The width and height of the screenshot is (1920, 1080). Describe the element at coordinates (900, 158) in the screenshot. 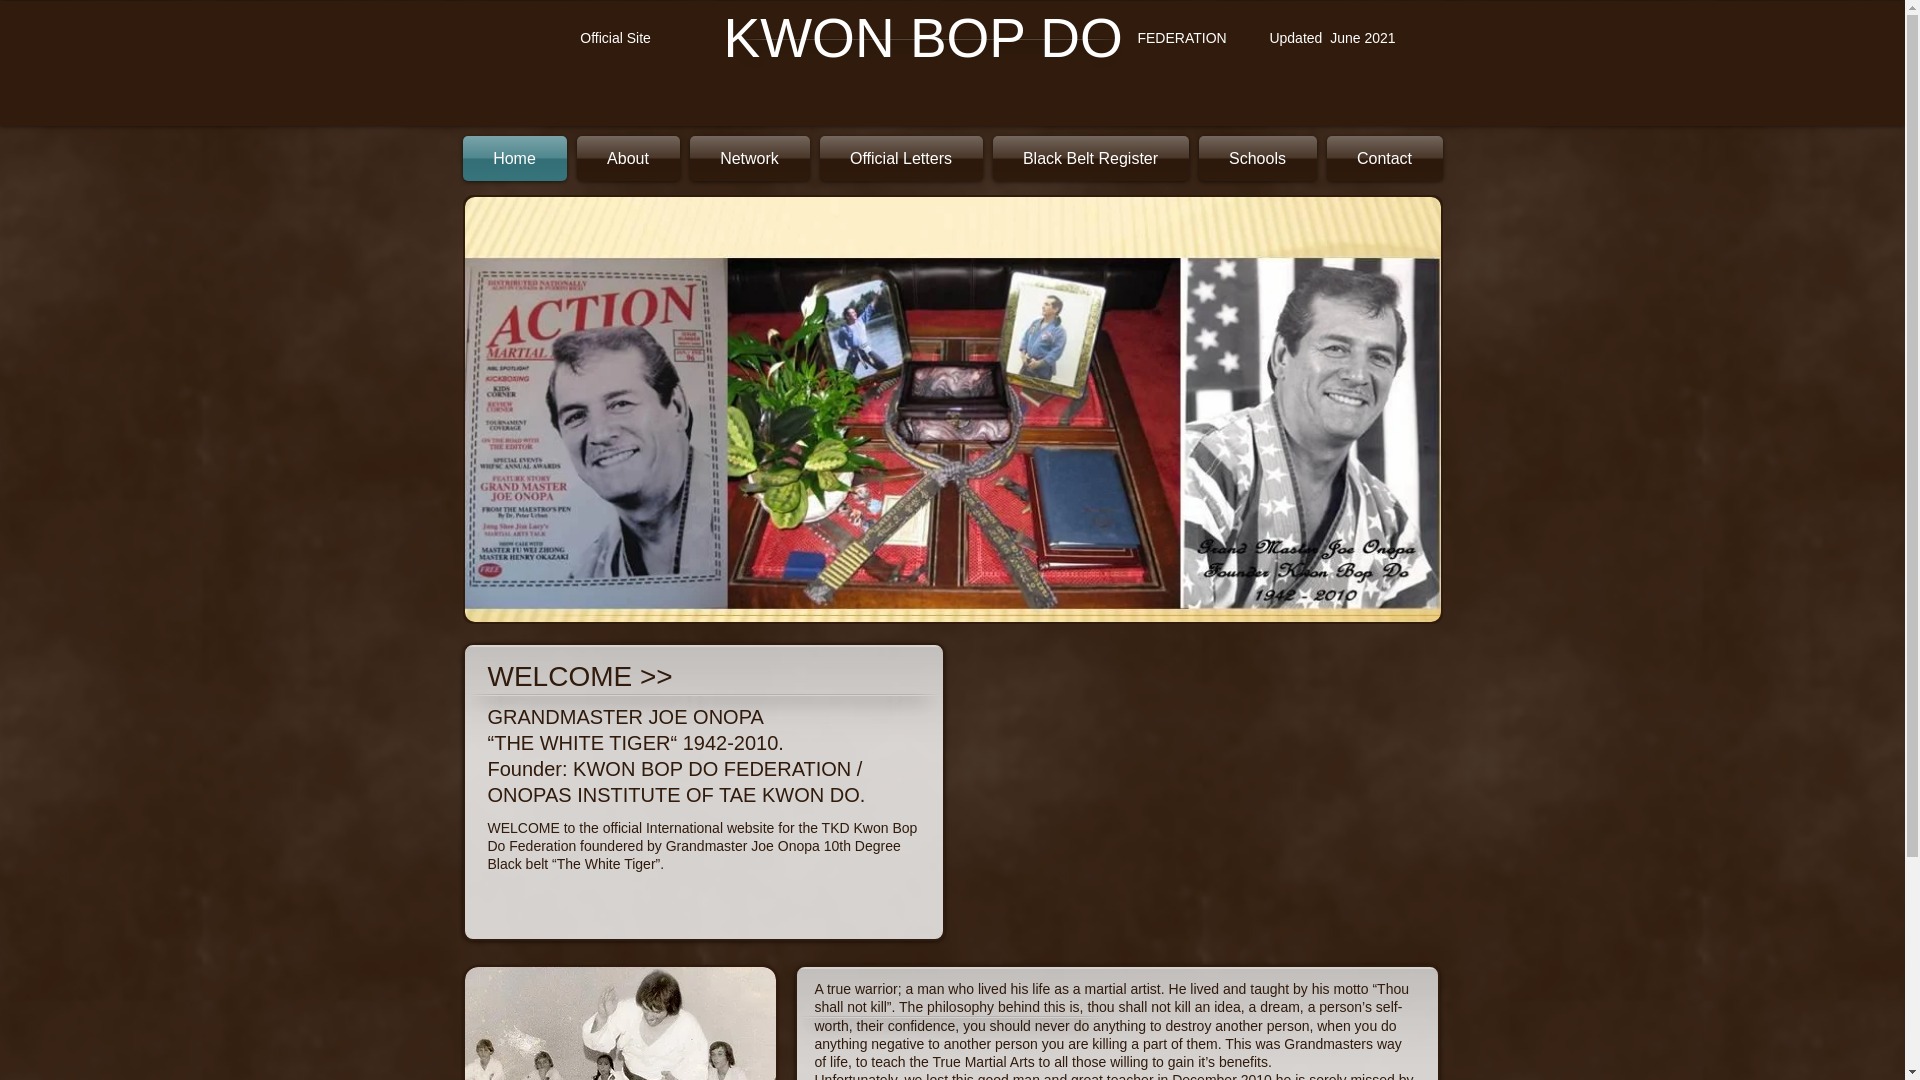

I see `Official Letters` at that location.